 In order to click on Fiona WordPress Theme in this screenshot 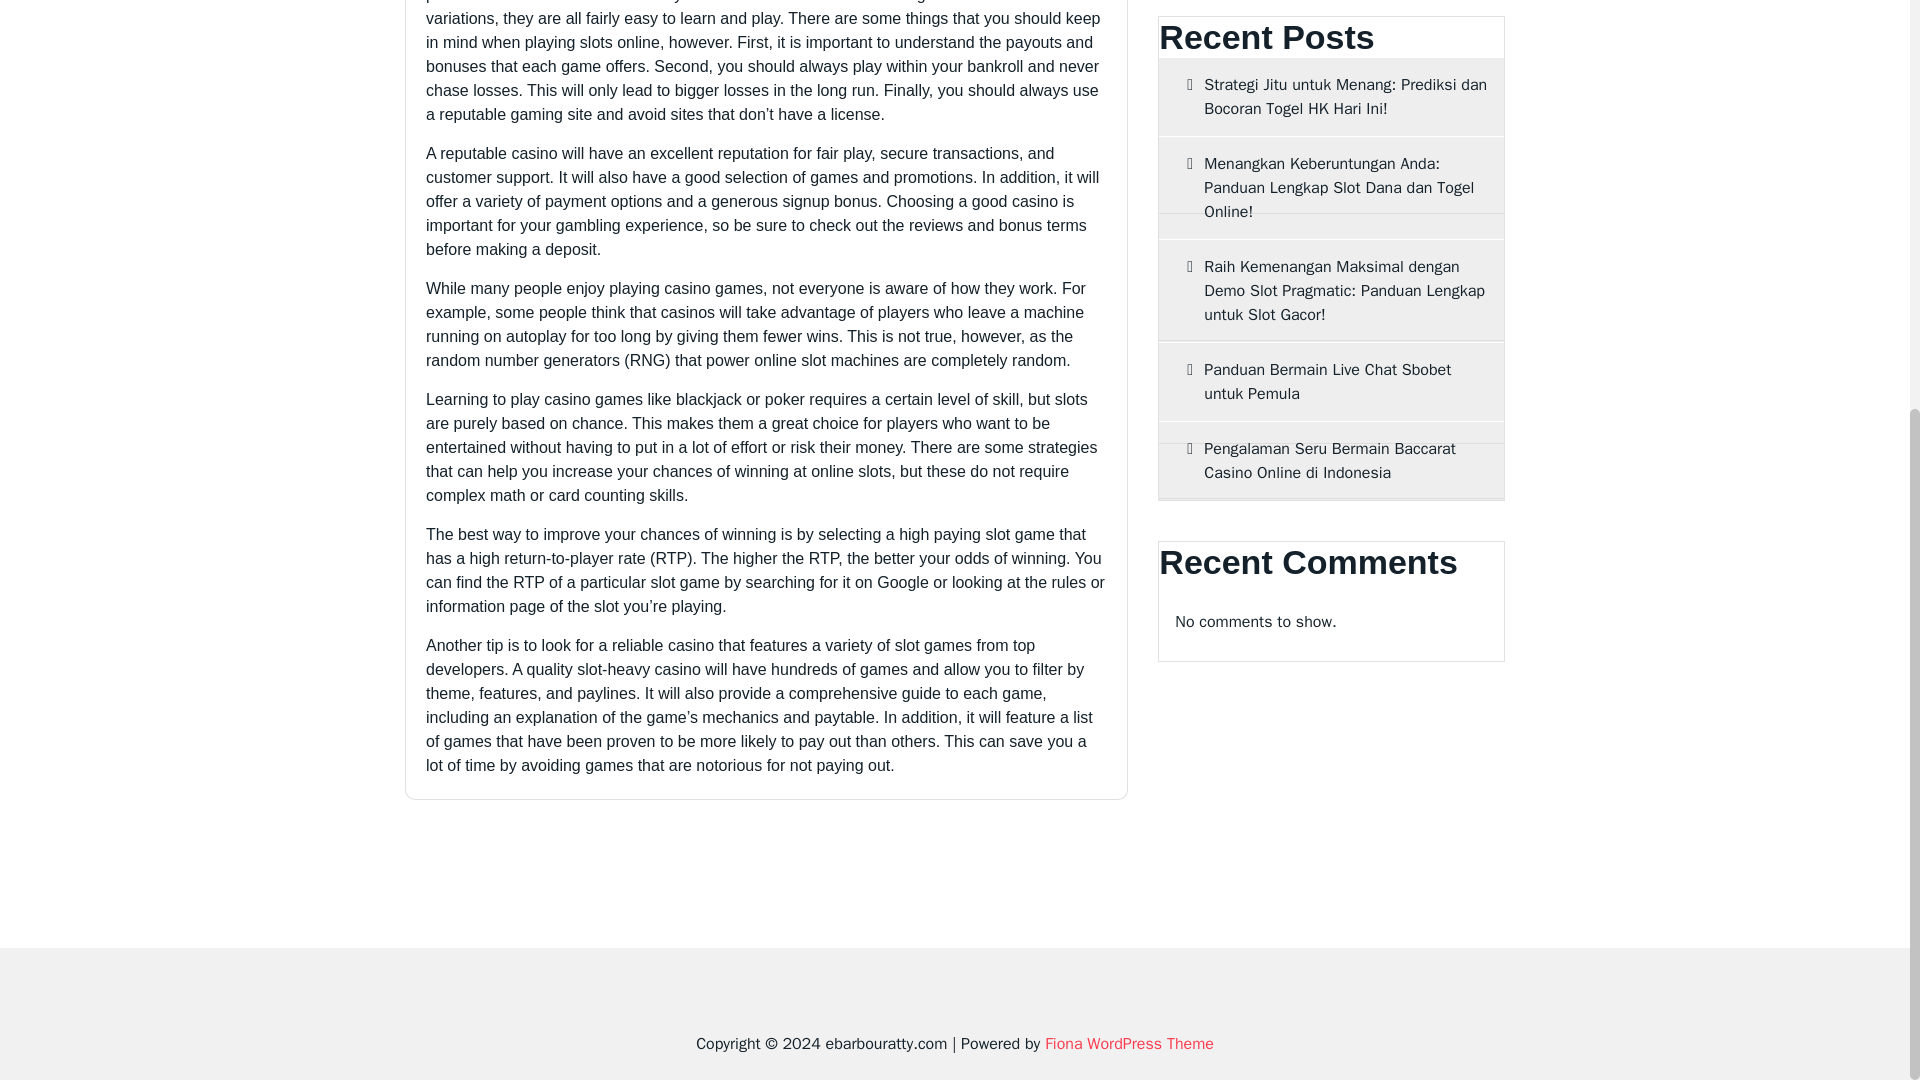, I will do `click(1128, 1044)`.